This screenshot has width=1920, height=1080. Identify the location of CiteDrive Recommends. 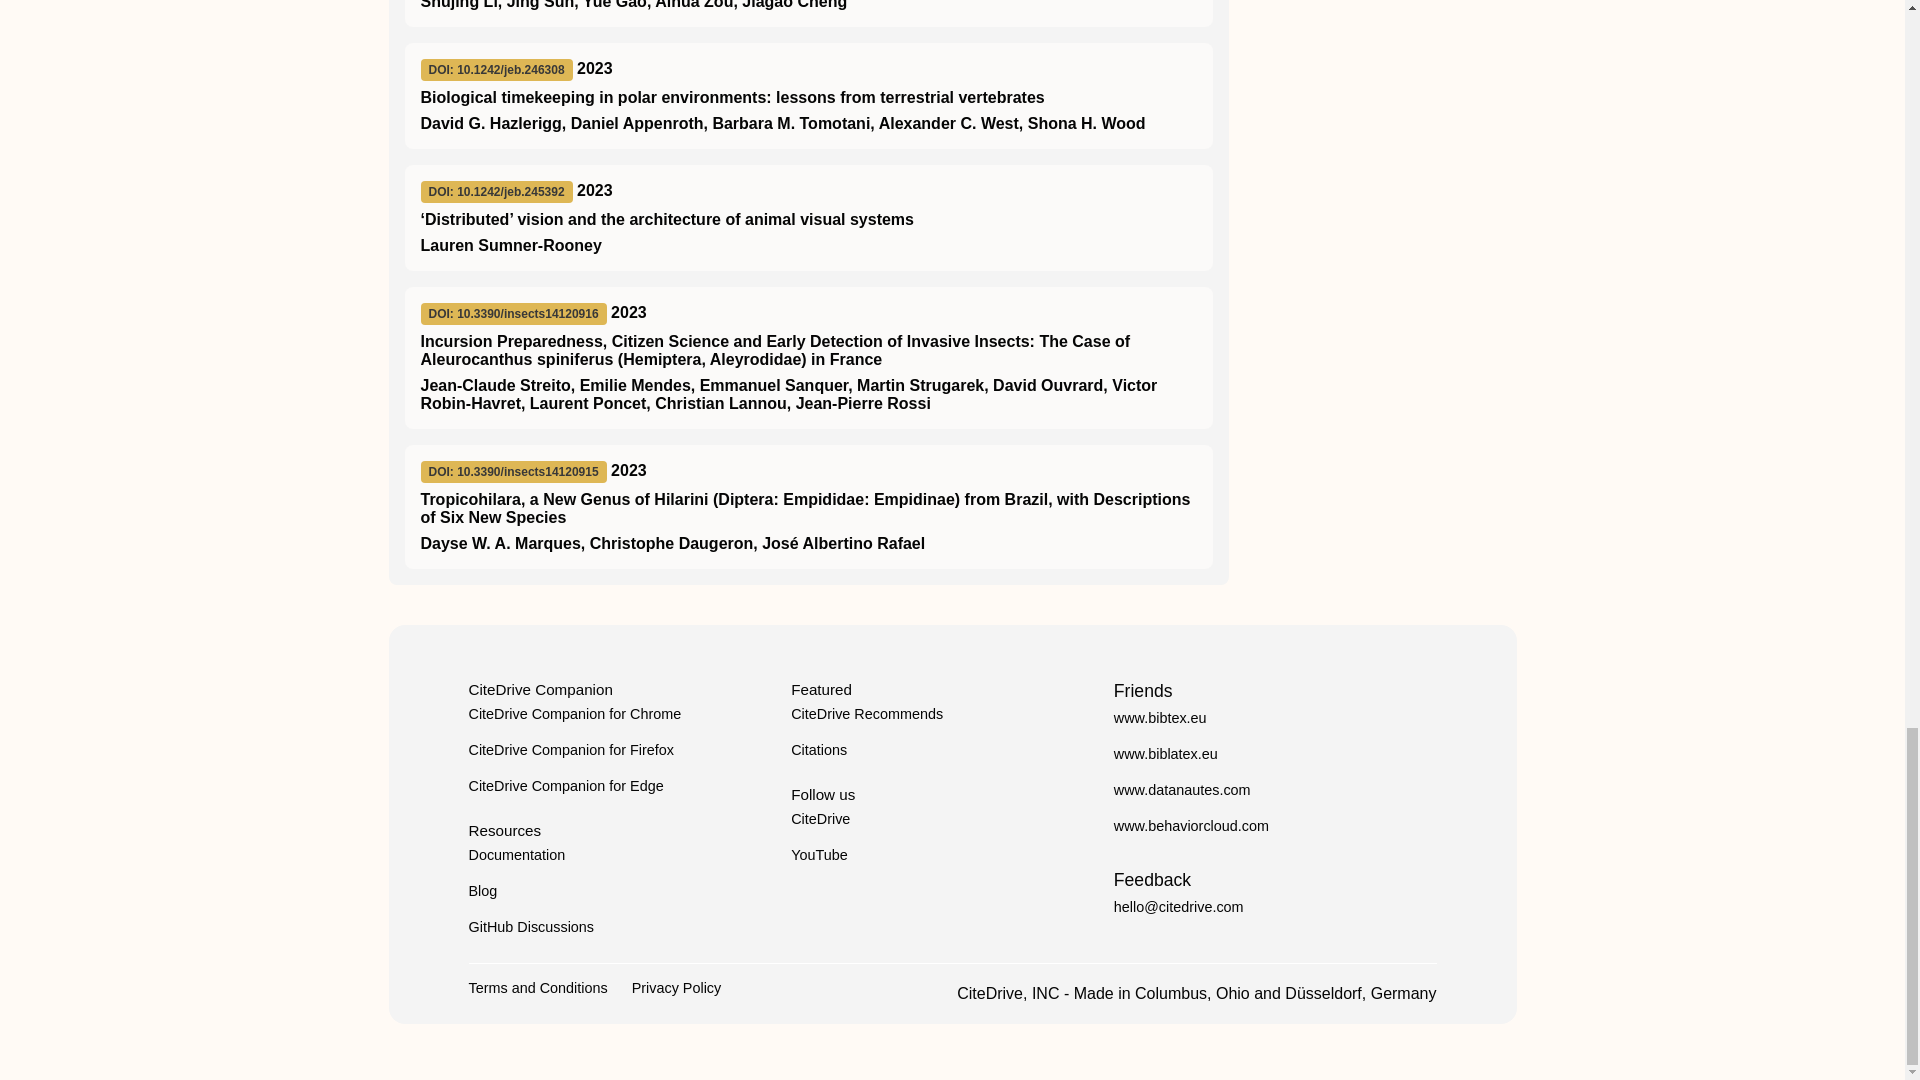
(866, 714).